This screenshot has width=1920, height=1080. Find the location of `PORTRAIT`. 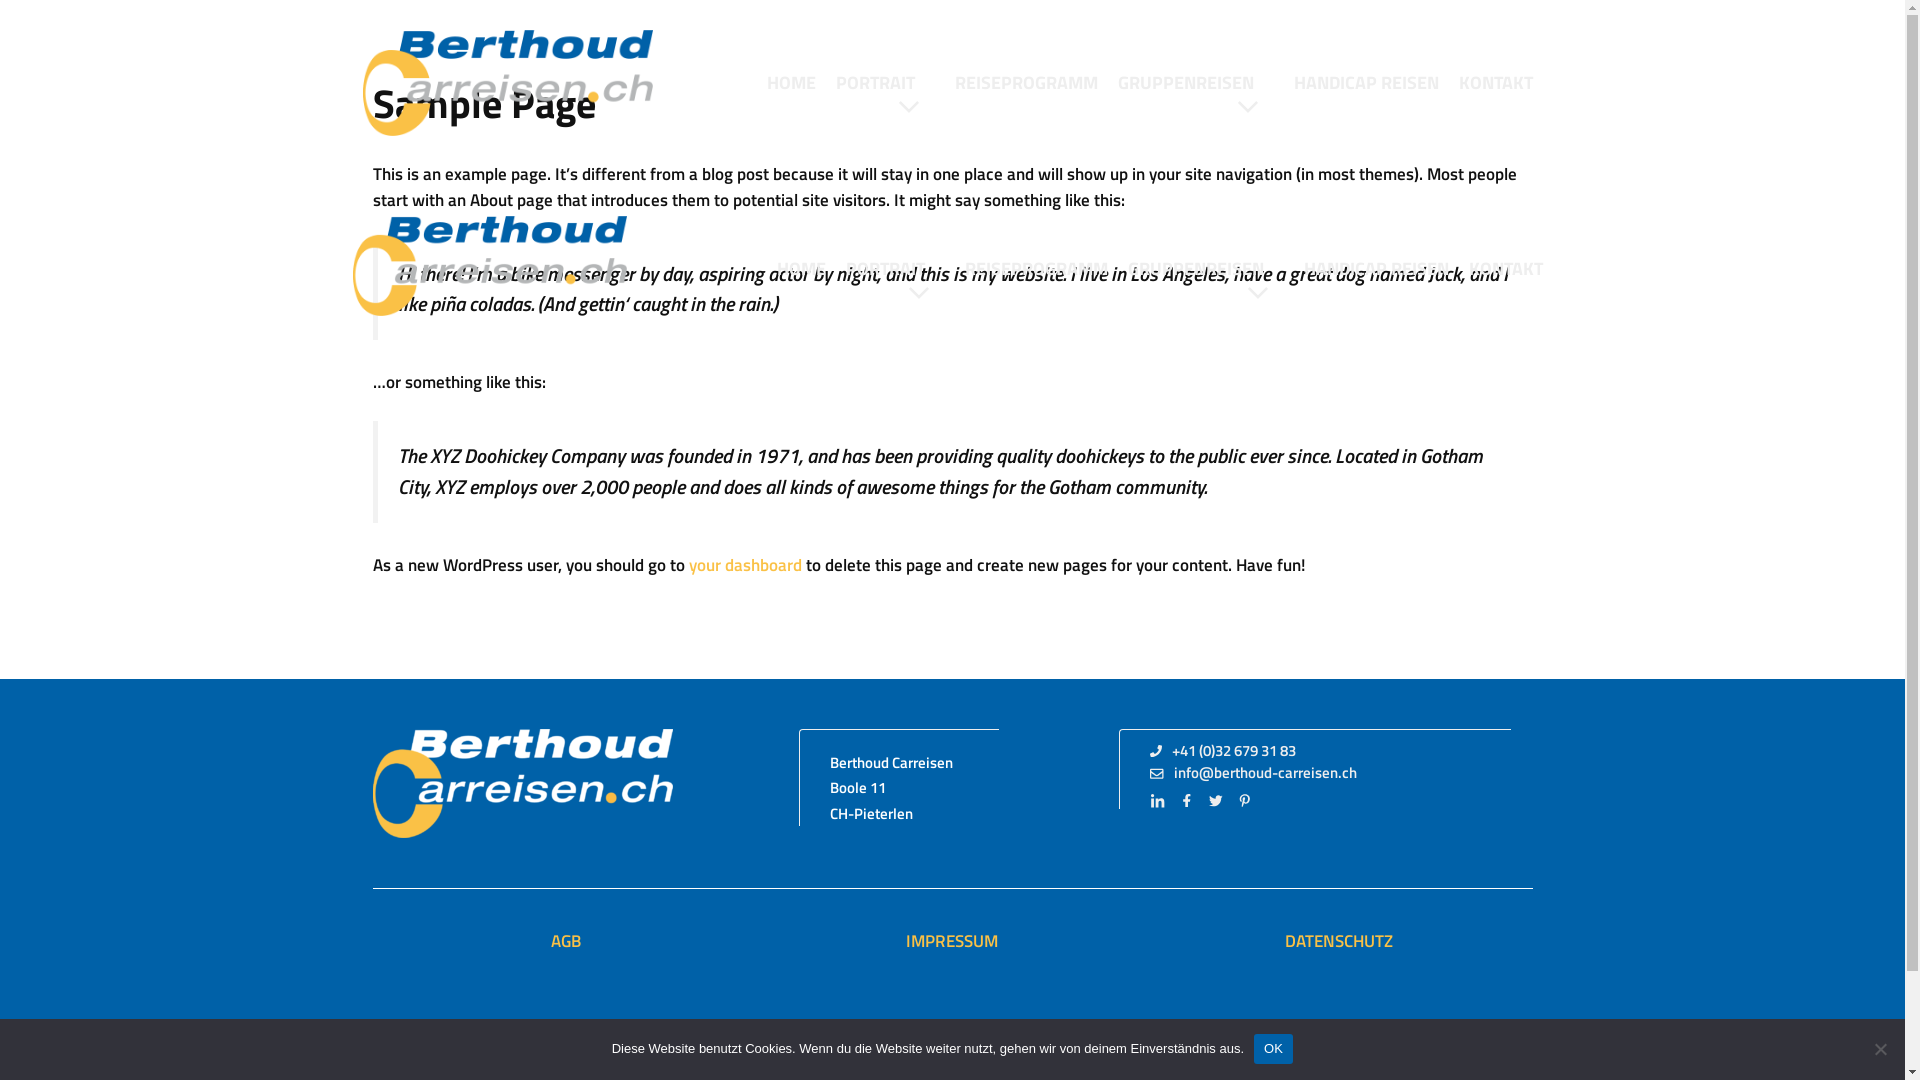

PORTRAIT is located at coordinates (886, 83).